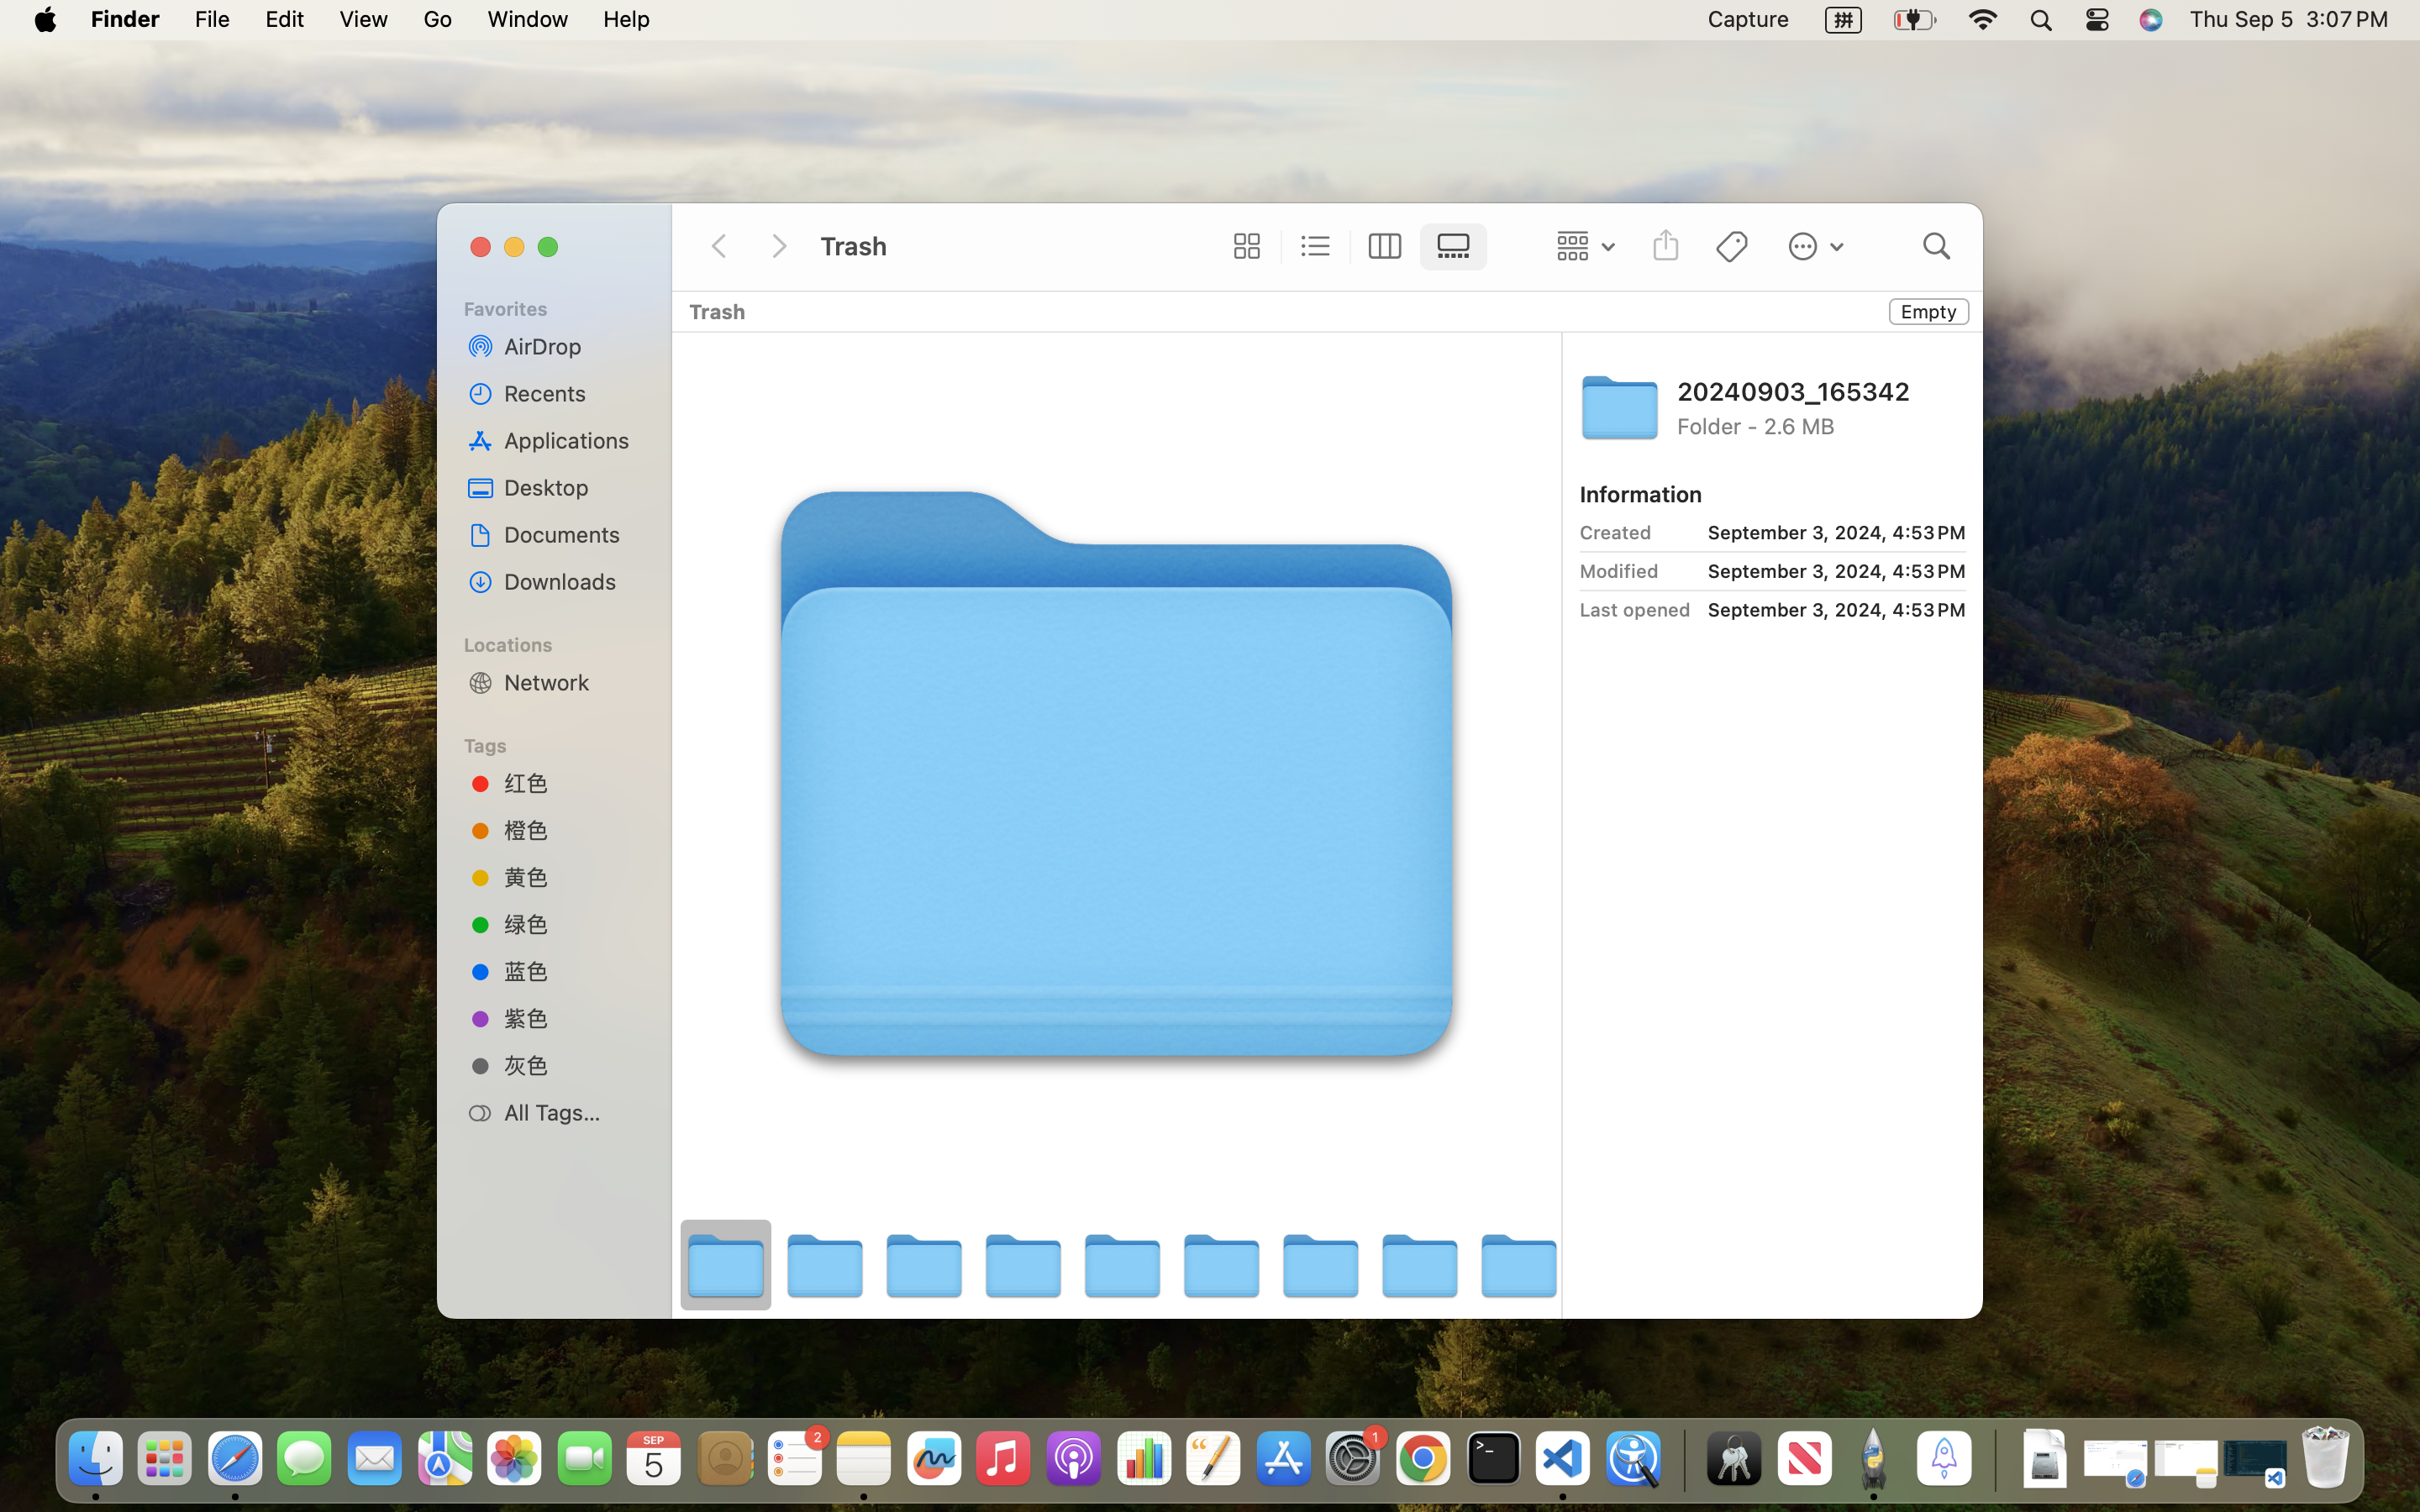 This screenshot has width=2420, height=1512. Describe the element at coordinates (564, 743) in the screenshot. I see `Tags` at that location.